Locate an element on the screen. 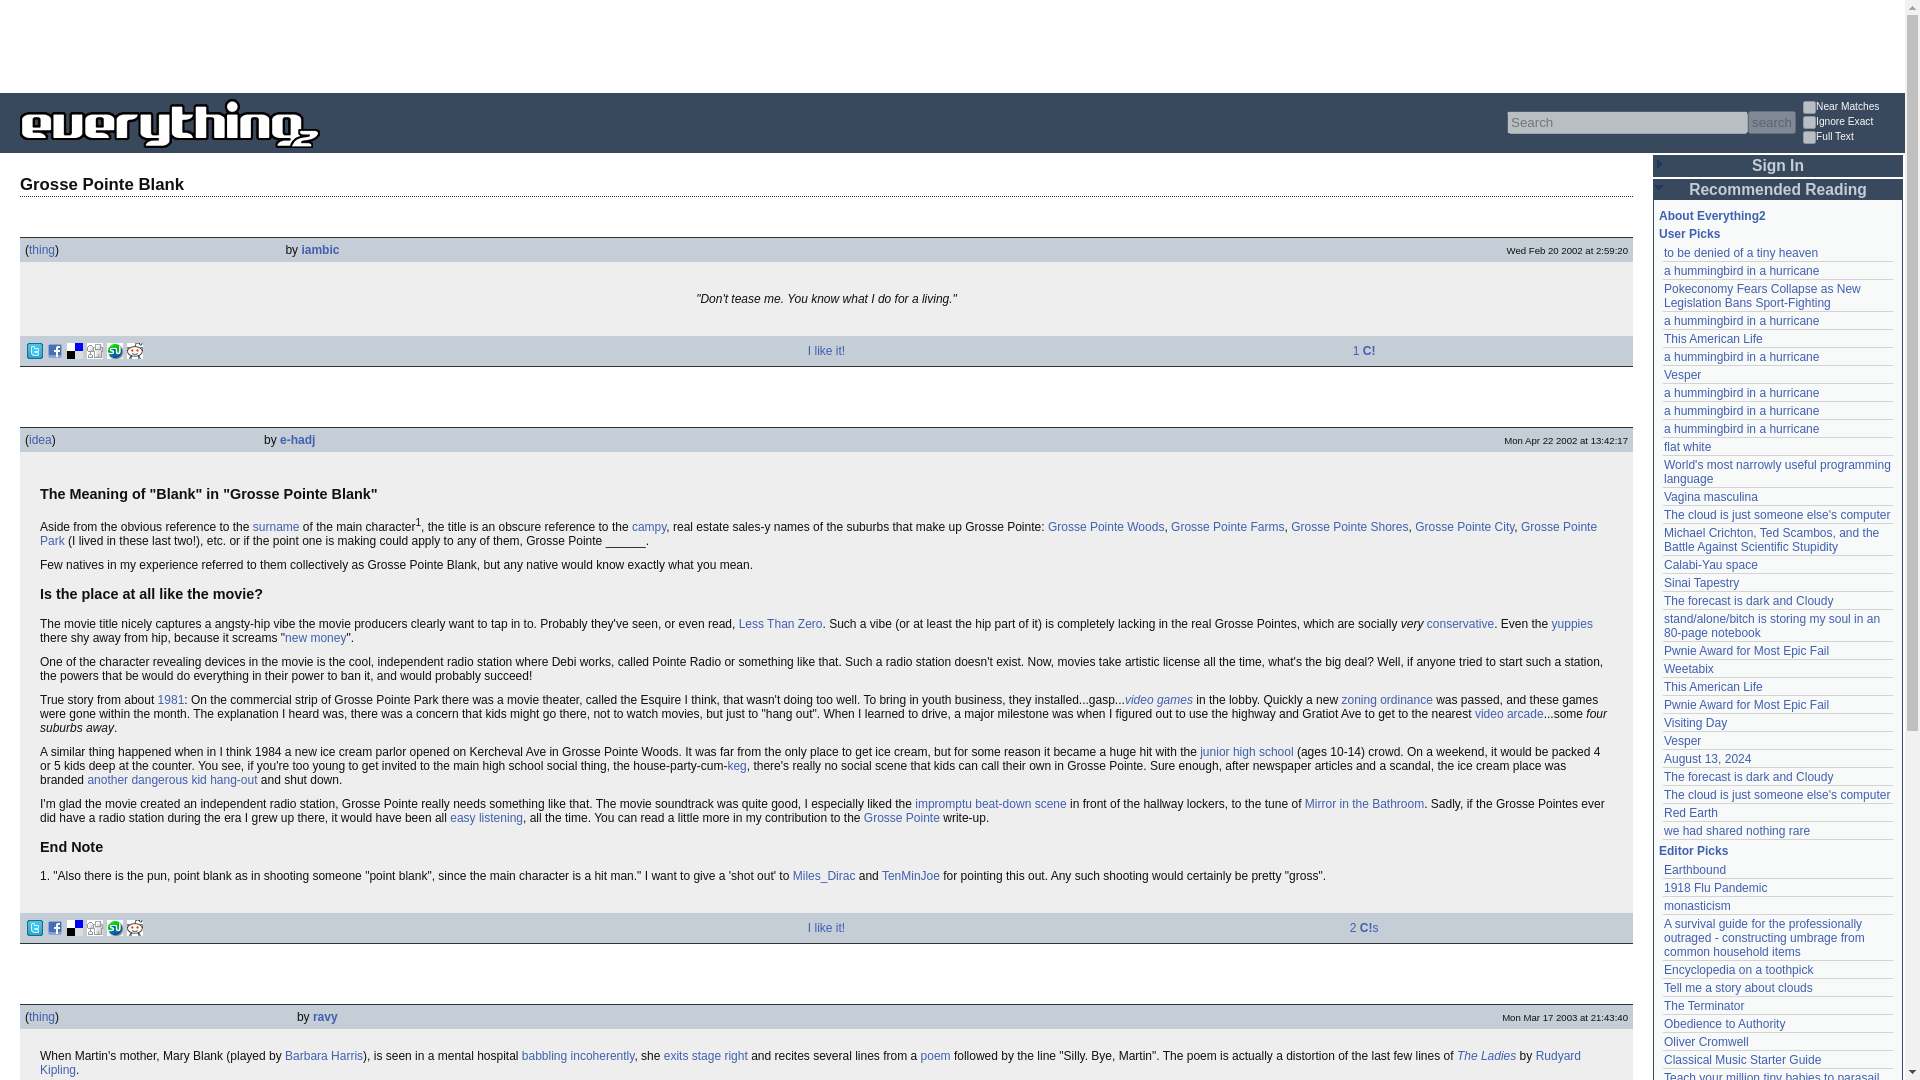 Image resolution: width=1920 pixels, height=1080 pixels. 1 users found this writeup COOL is located at coordinates (1364, 350).